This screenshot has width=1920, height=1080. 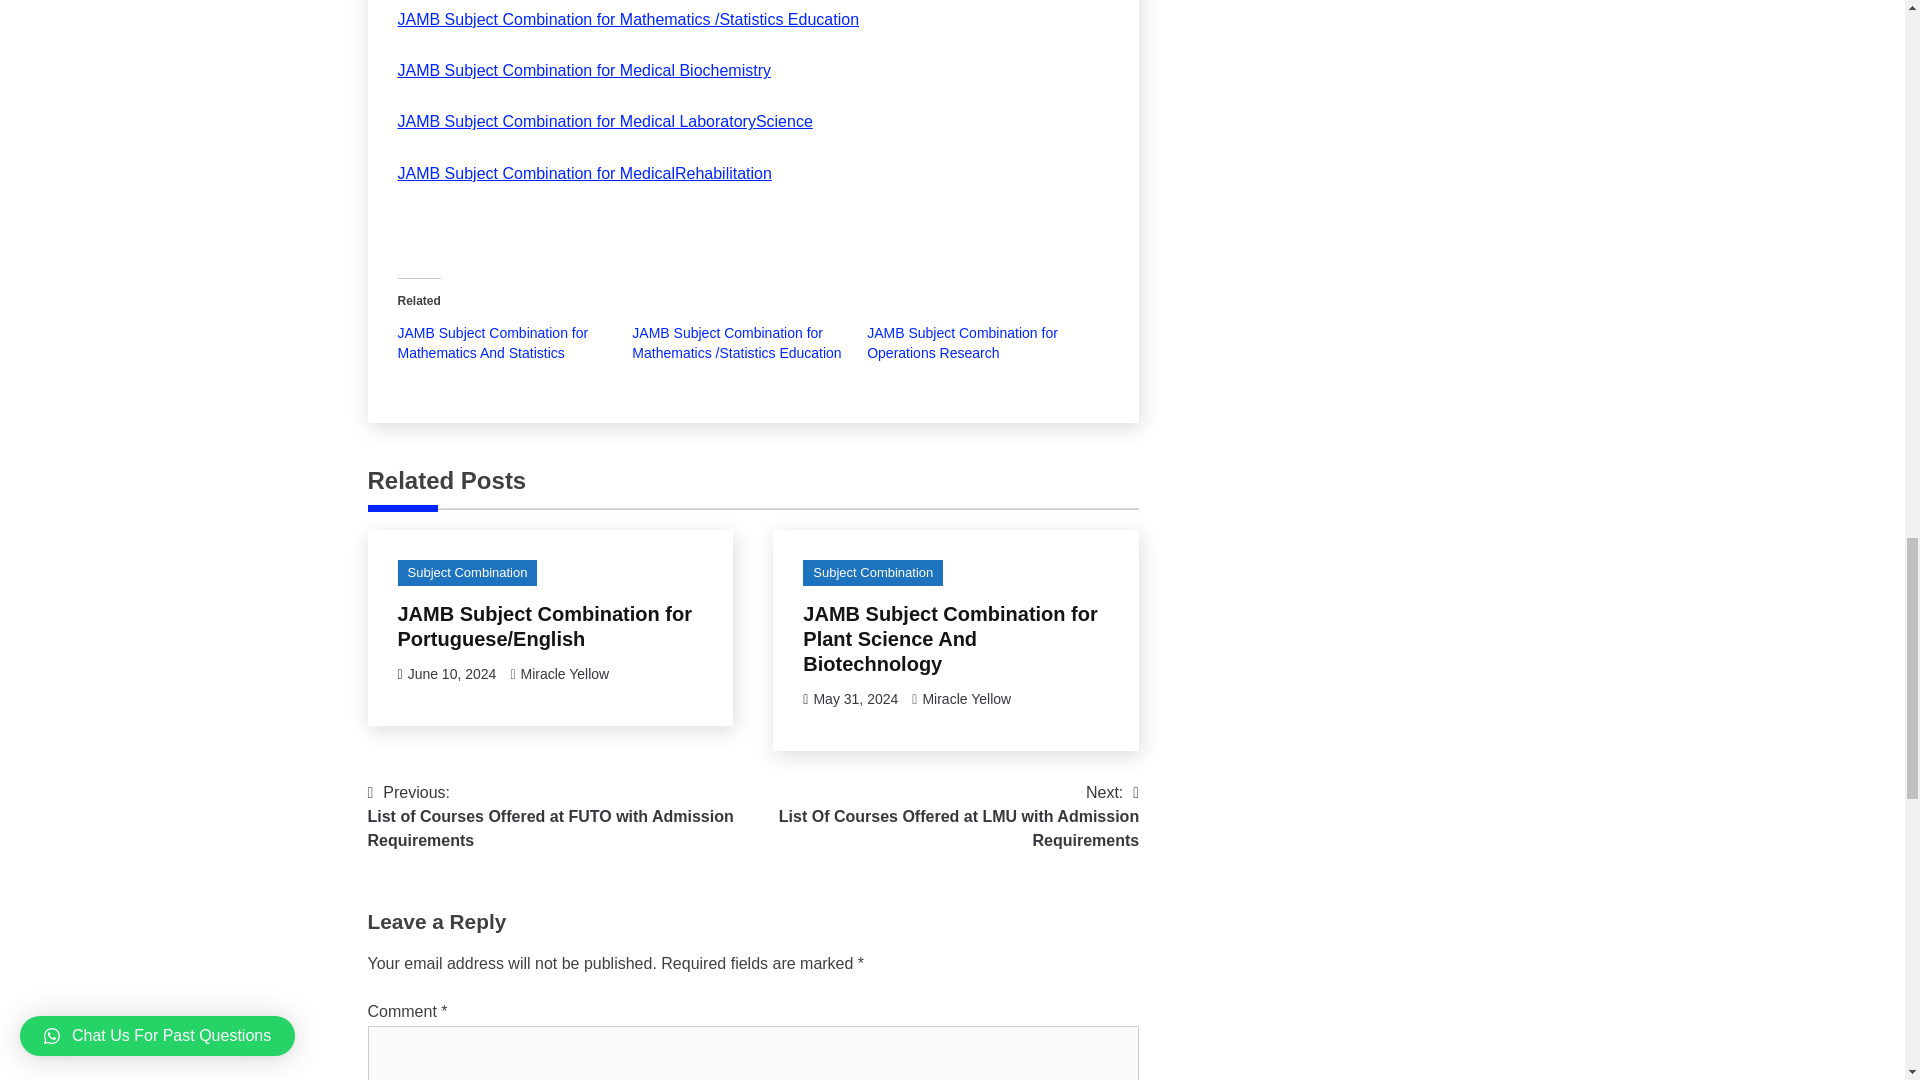 I want to click on JAMB Subject Combination for Medical Biochemistry, so click(x=584, y=70).